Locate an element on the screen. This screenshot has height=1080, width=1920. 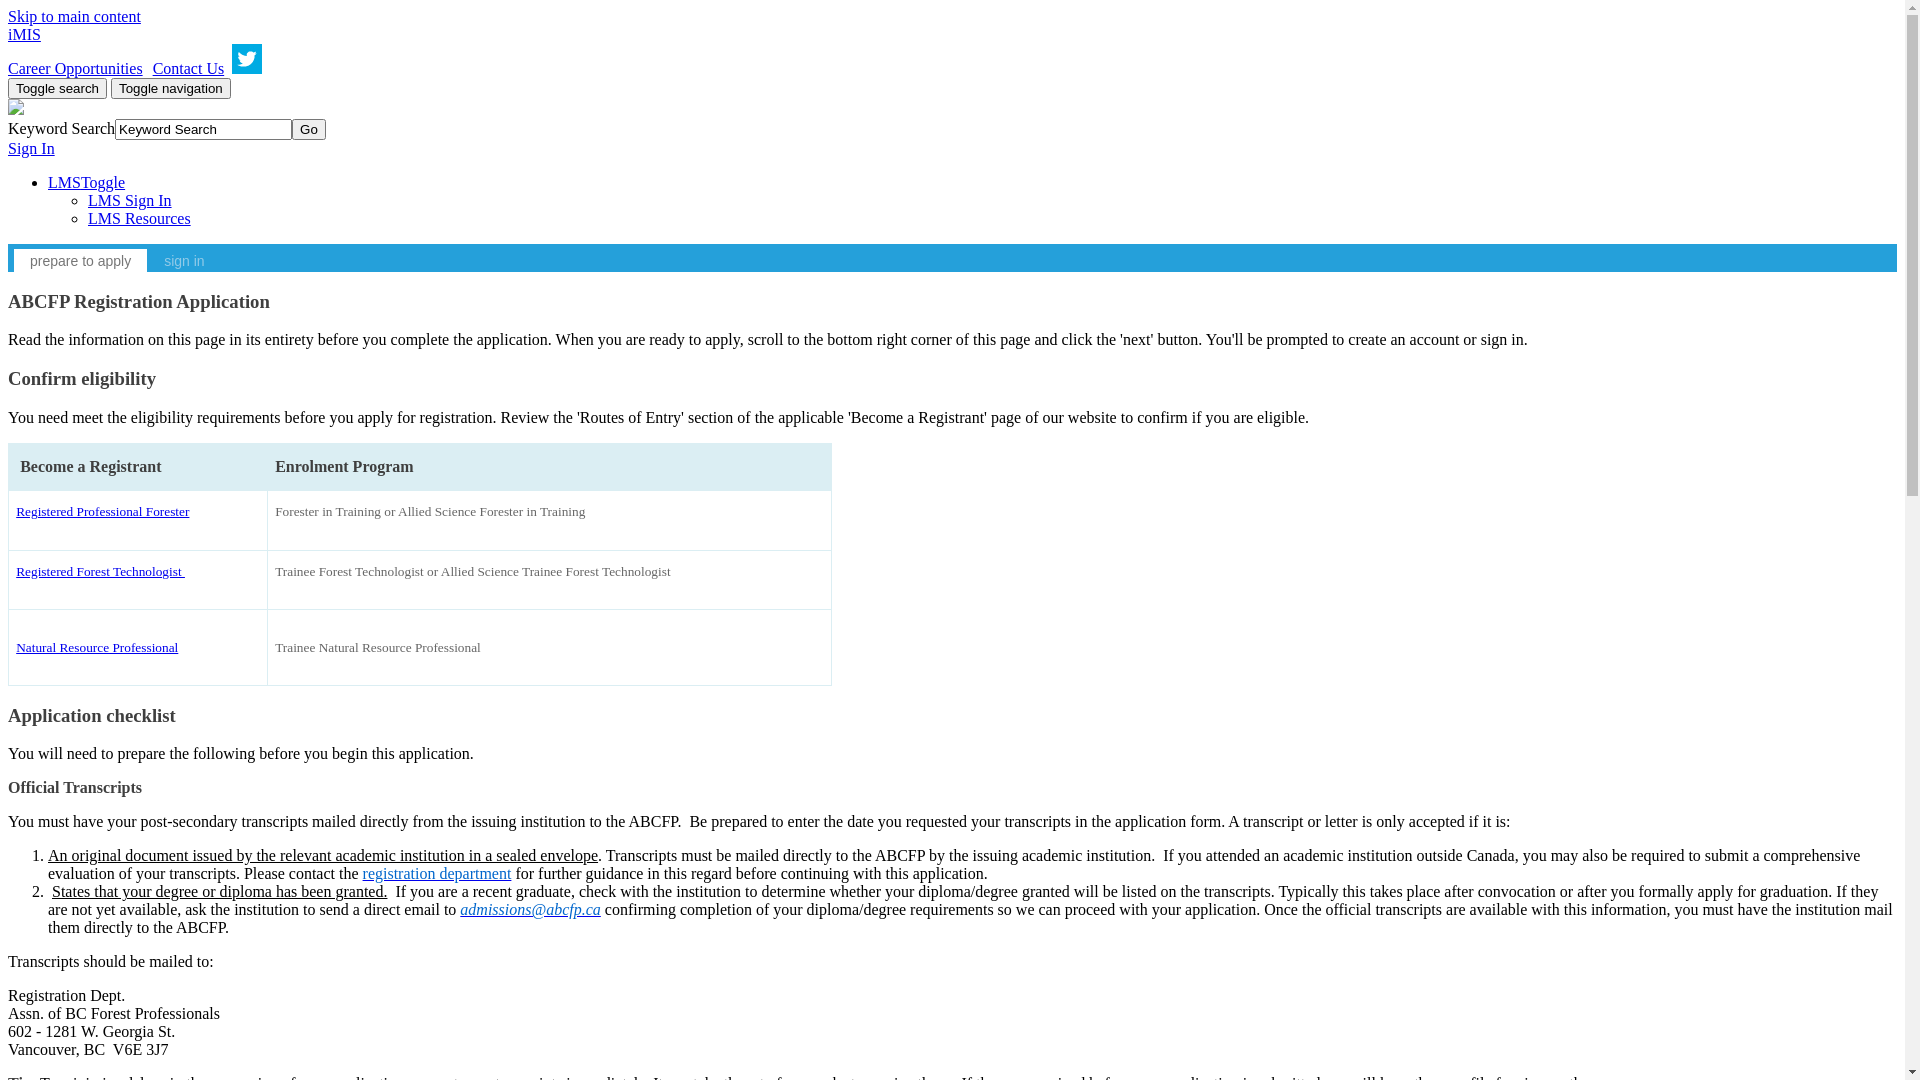
Sign In is located at coordinates (32, 148).